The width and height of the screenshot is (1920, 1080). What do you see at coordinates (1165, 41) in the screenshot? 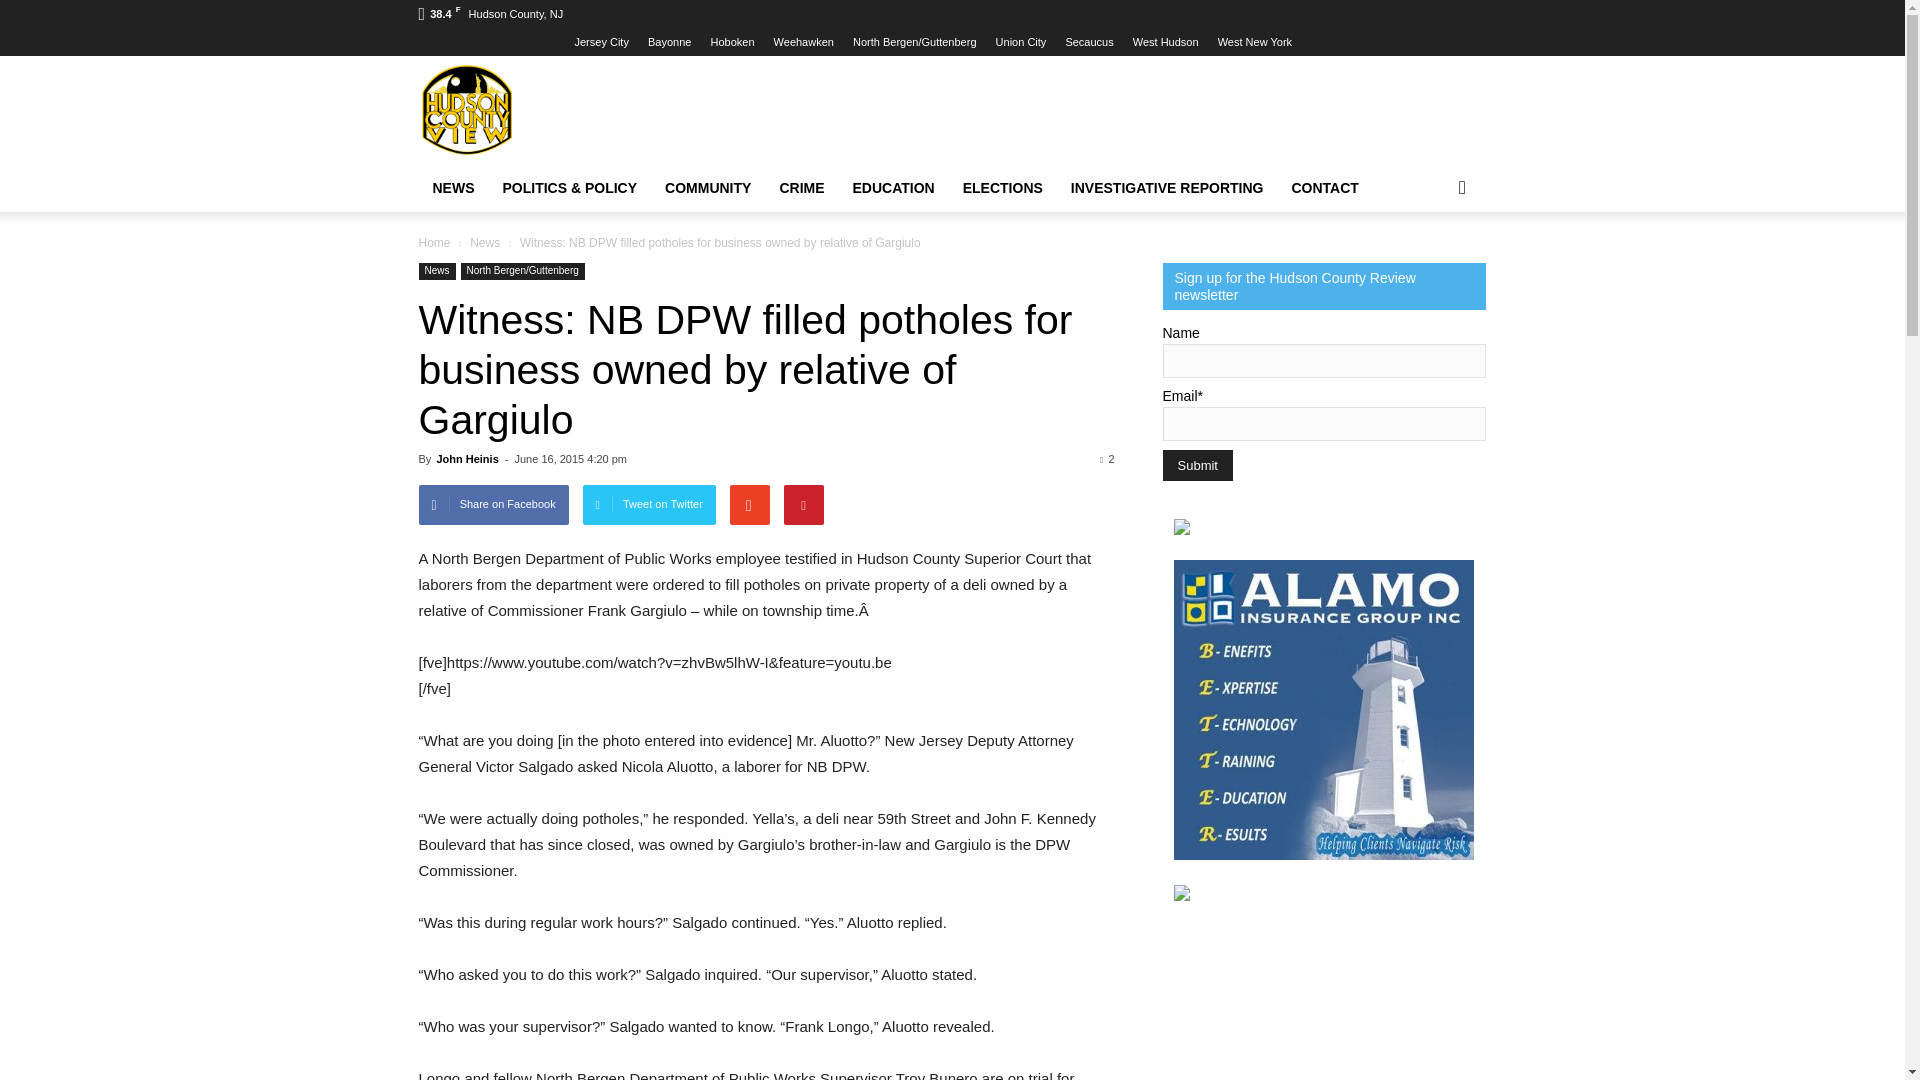
I see `West Hudson` at bounding box center [1165, 41].